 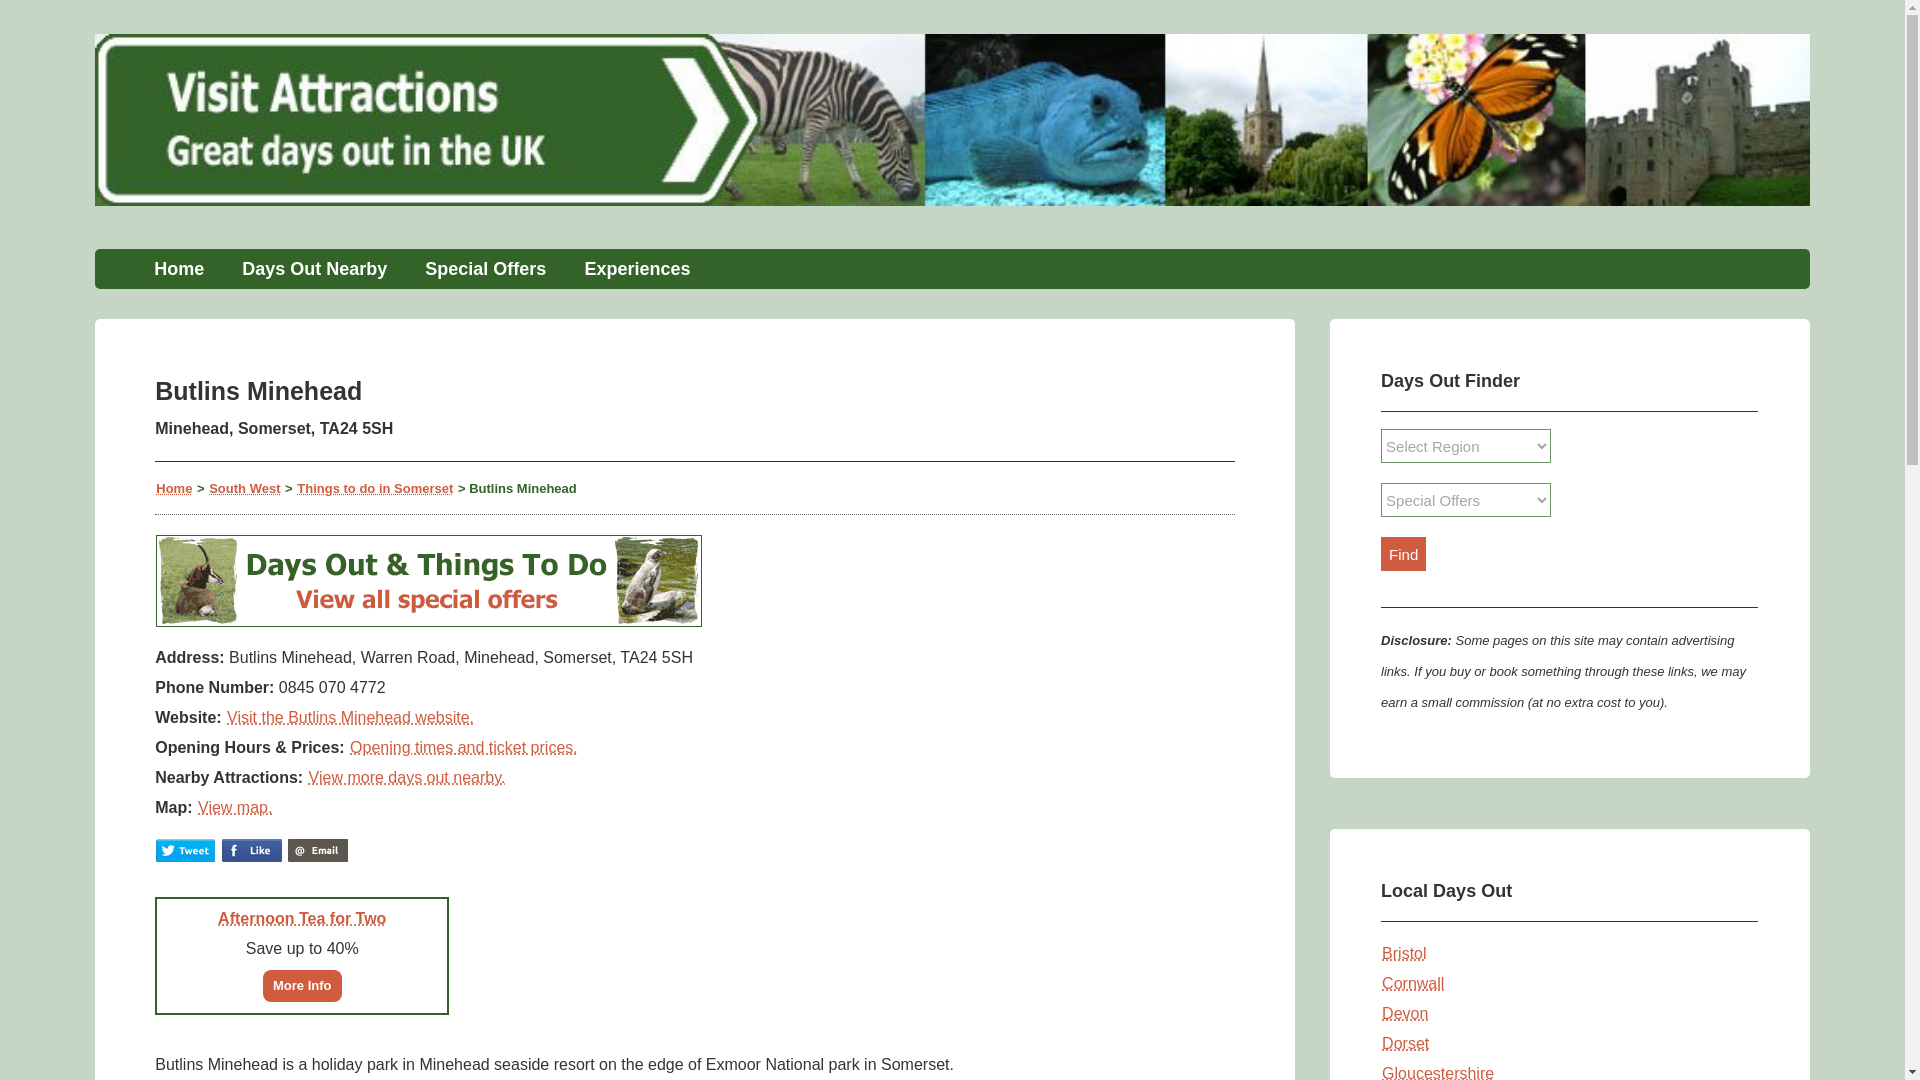 I want to click on Find, so click(x=1403, y=554).